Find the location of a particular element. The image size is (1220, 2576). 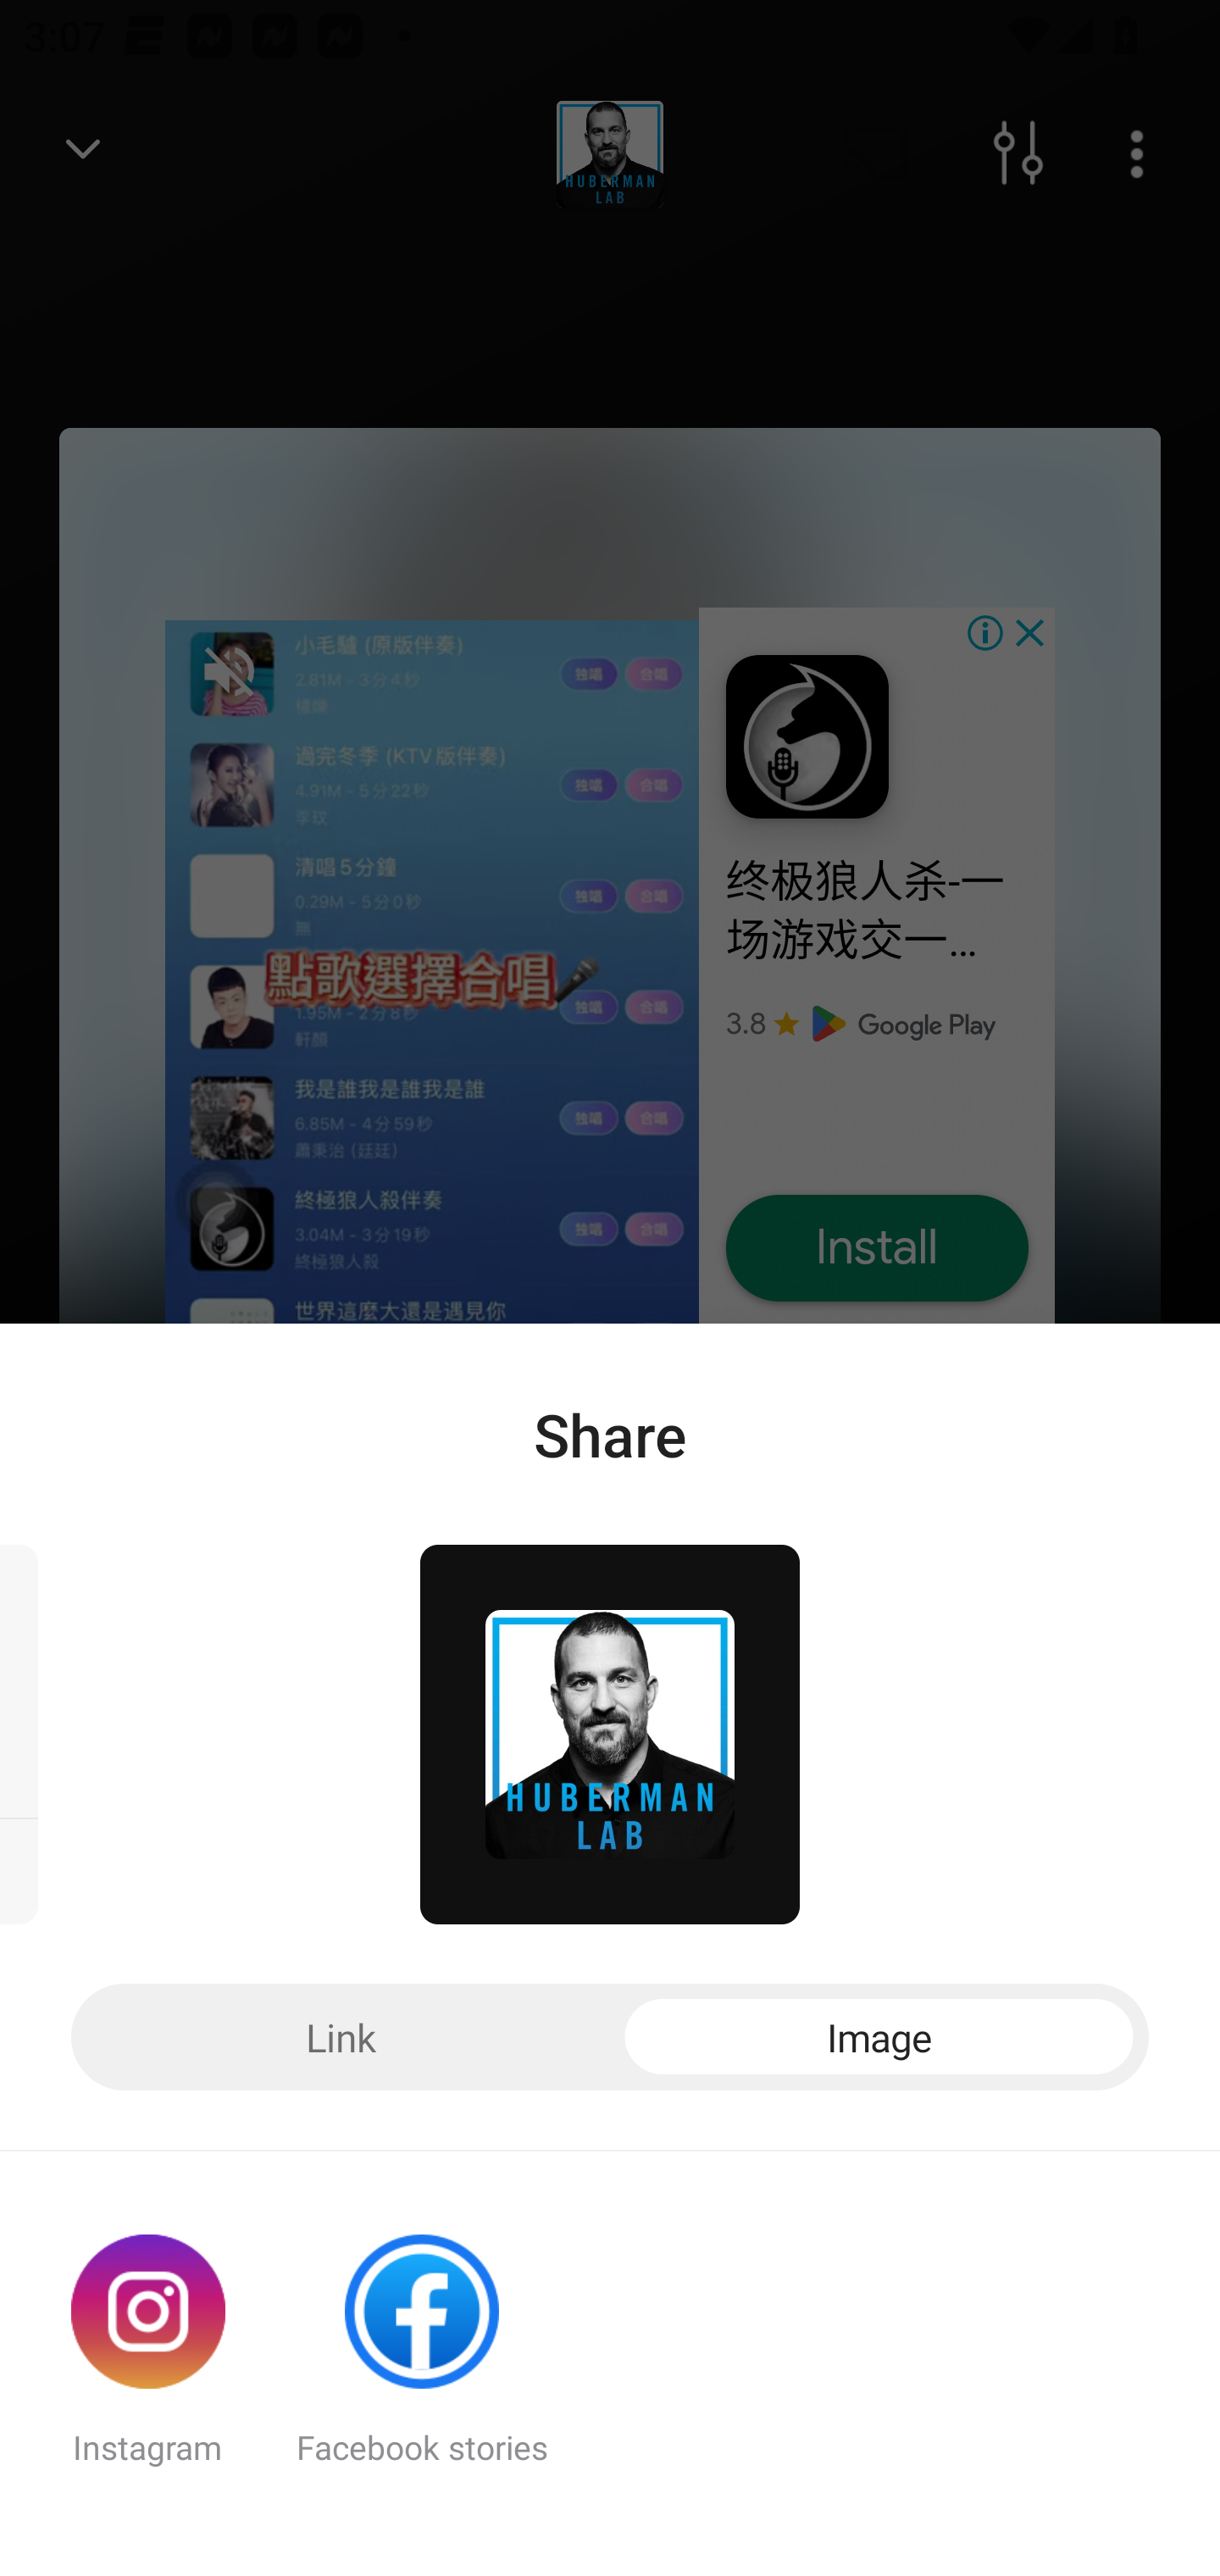

Link is located at coordinates (341, 2037).